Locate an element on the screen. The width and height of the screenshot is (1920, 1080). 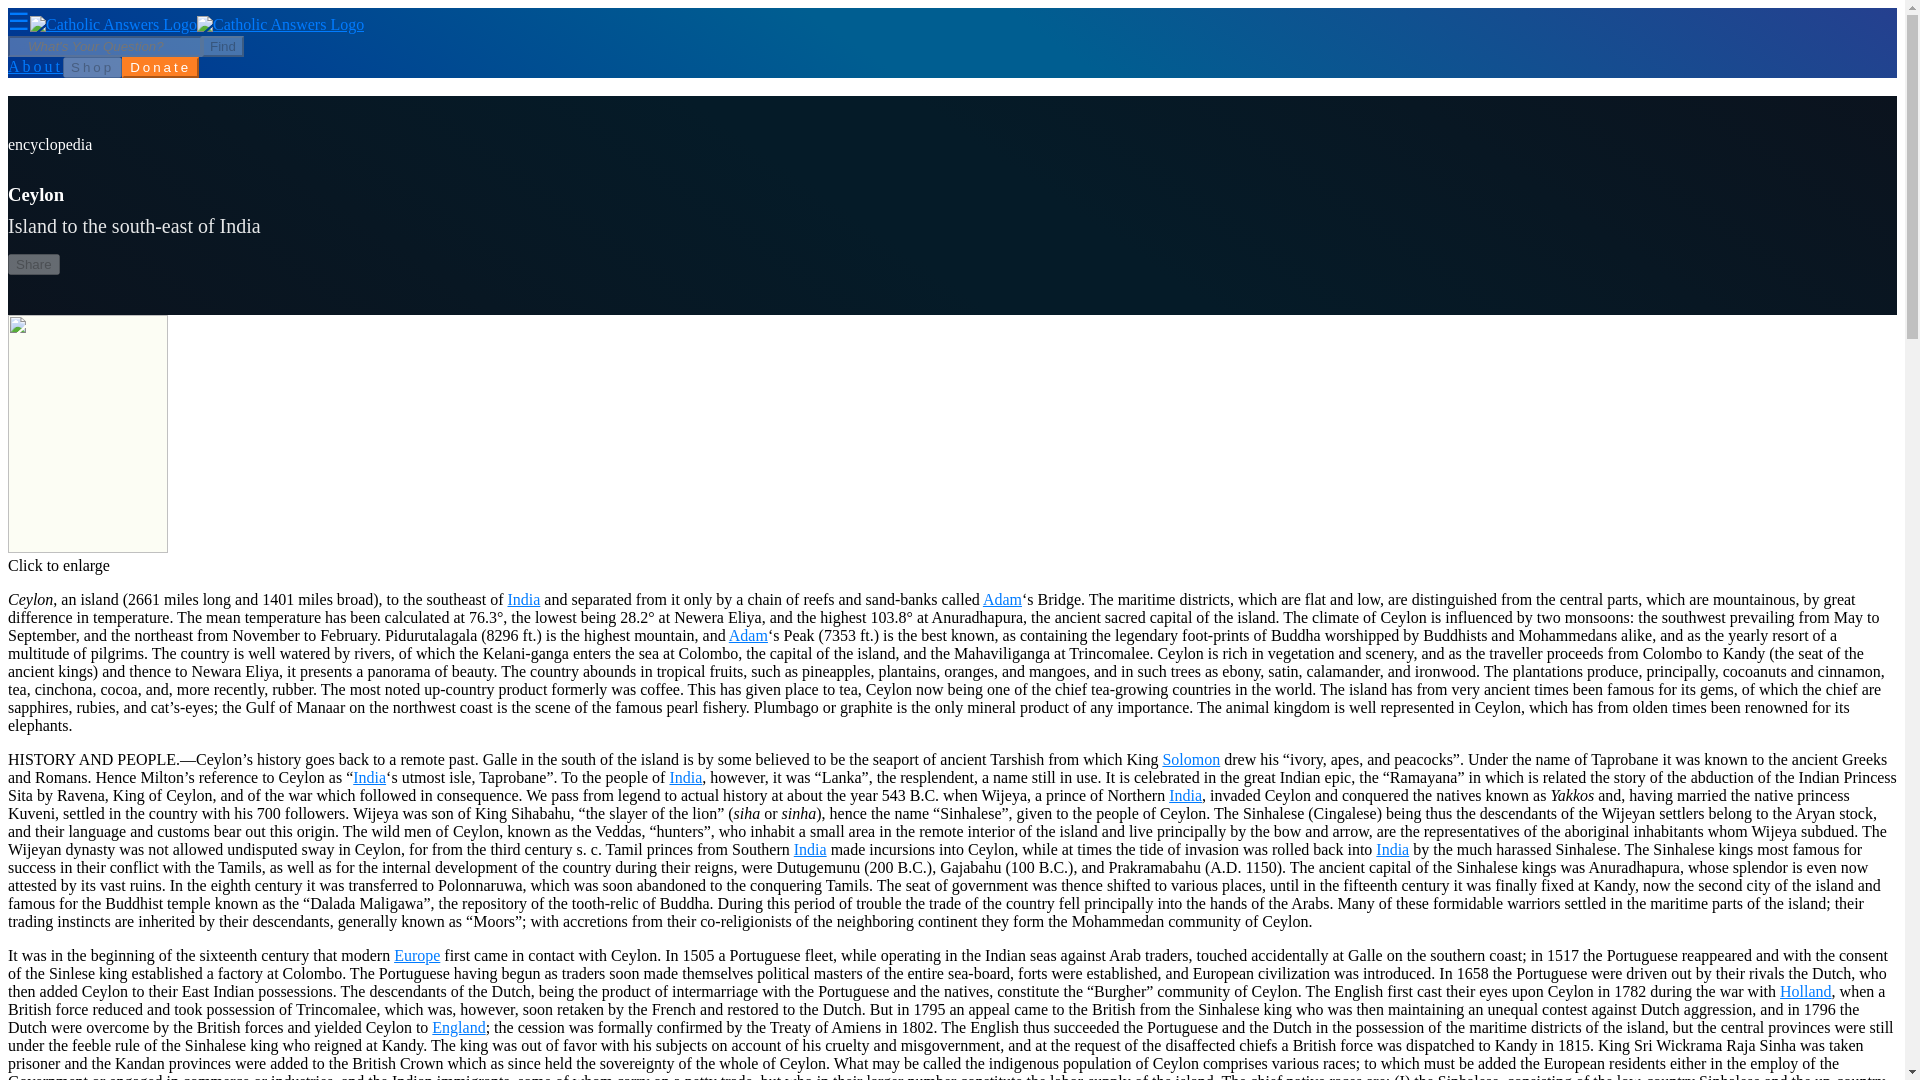
Donate is located at coordinates (160, 67).